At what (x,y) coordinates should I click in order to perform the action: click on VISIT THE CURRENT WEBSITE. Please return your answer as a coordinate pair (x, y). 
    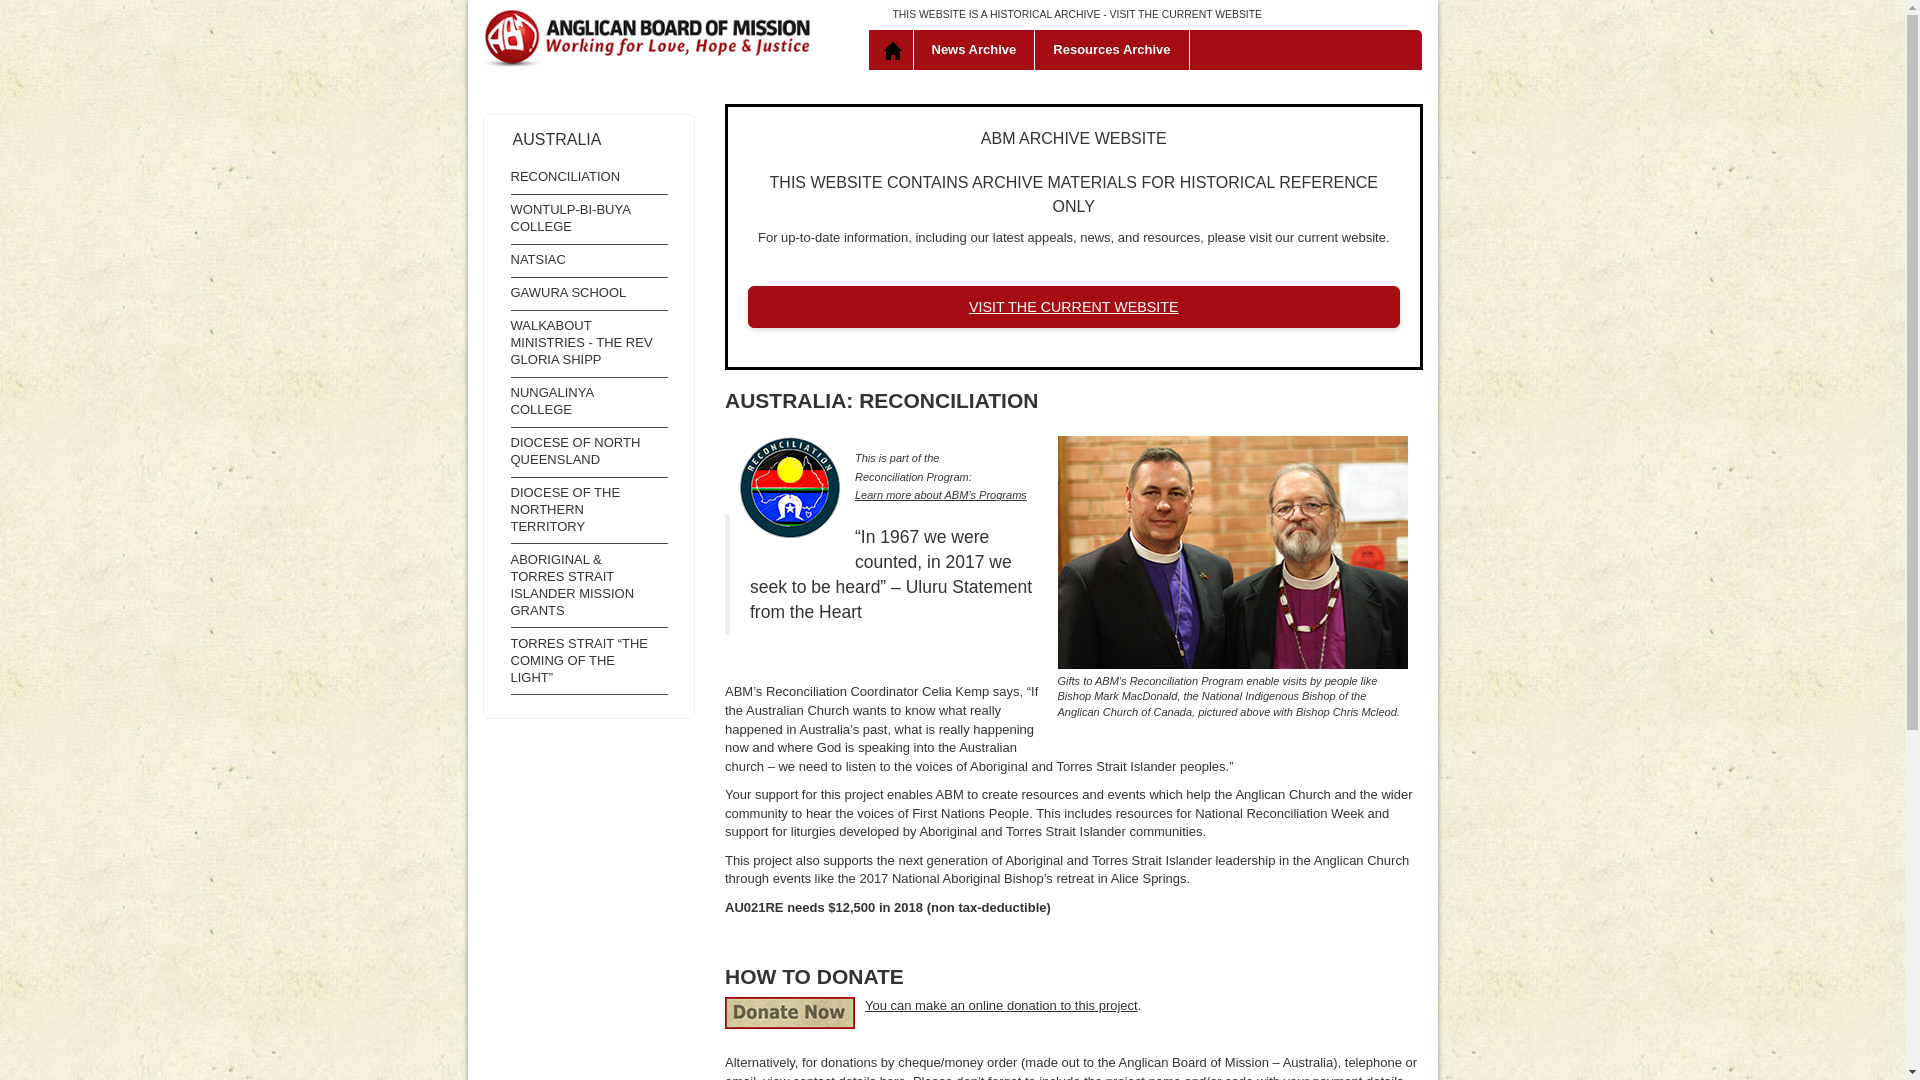
    Looking at the image, I should click on (1185, 14).